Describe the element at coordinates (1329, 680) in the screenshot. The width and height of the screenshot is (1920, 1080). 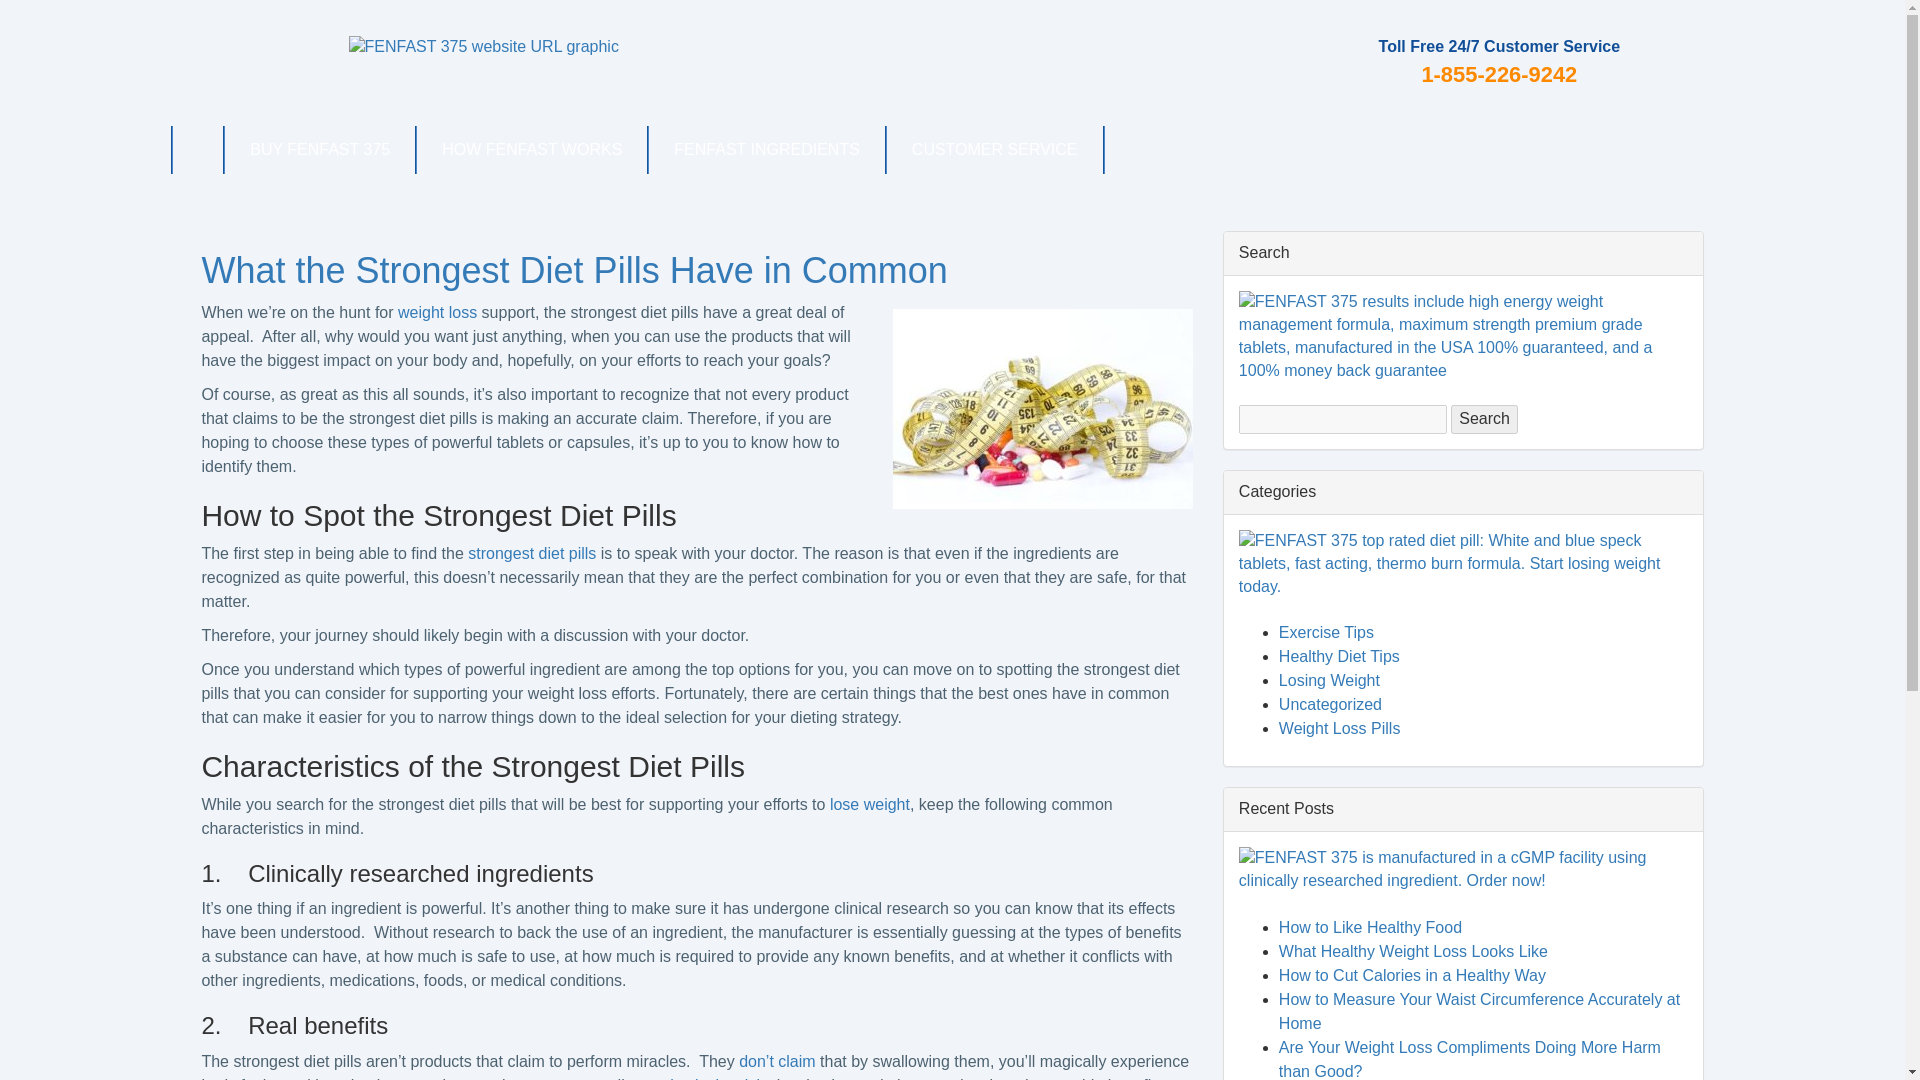
I see `Losing Weight` at that location.